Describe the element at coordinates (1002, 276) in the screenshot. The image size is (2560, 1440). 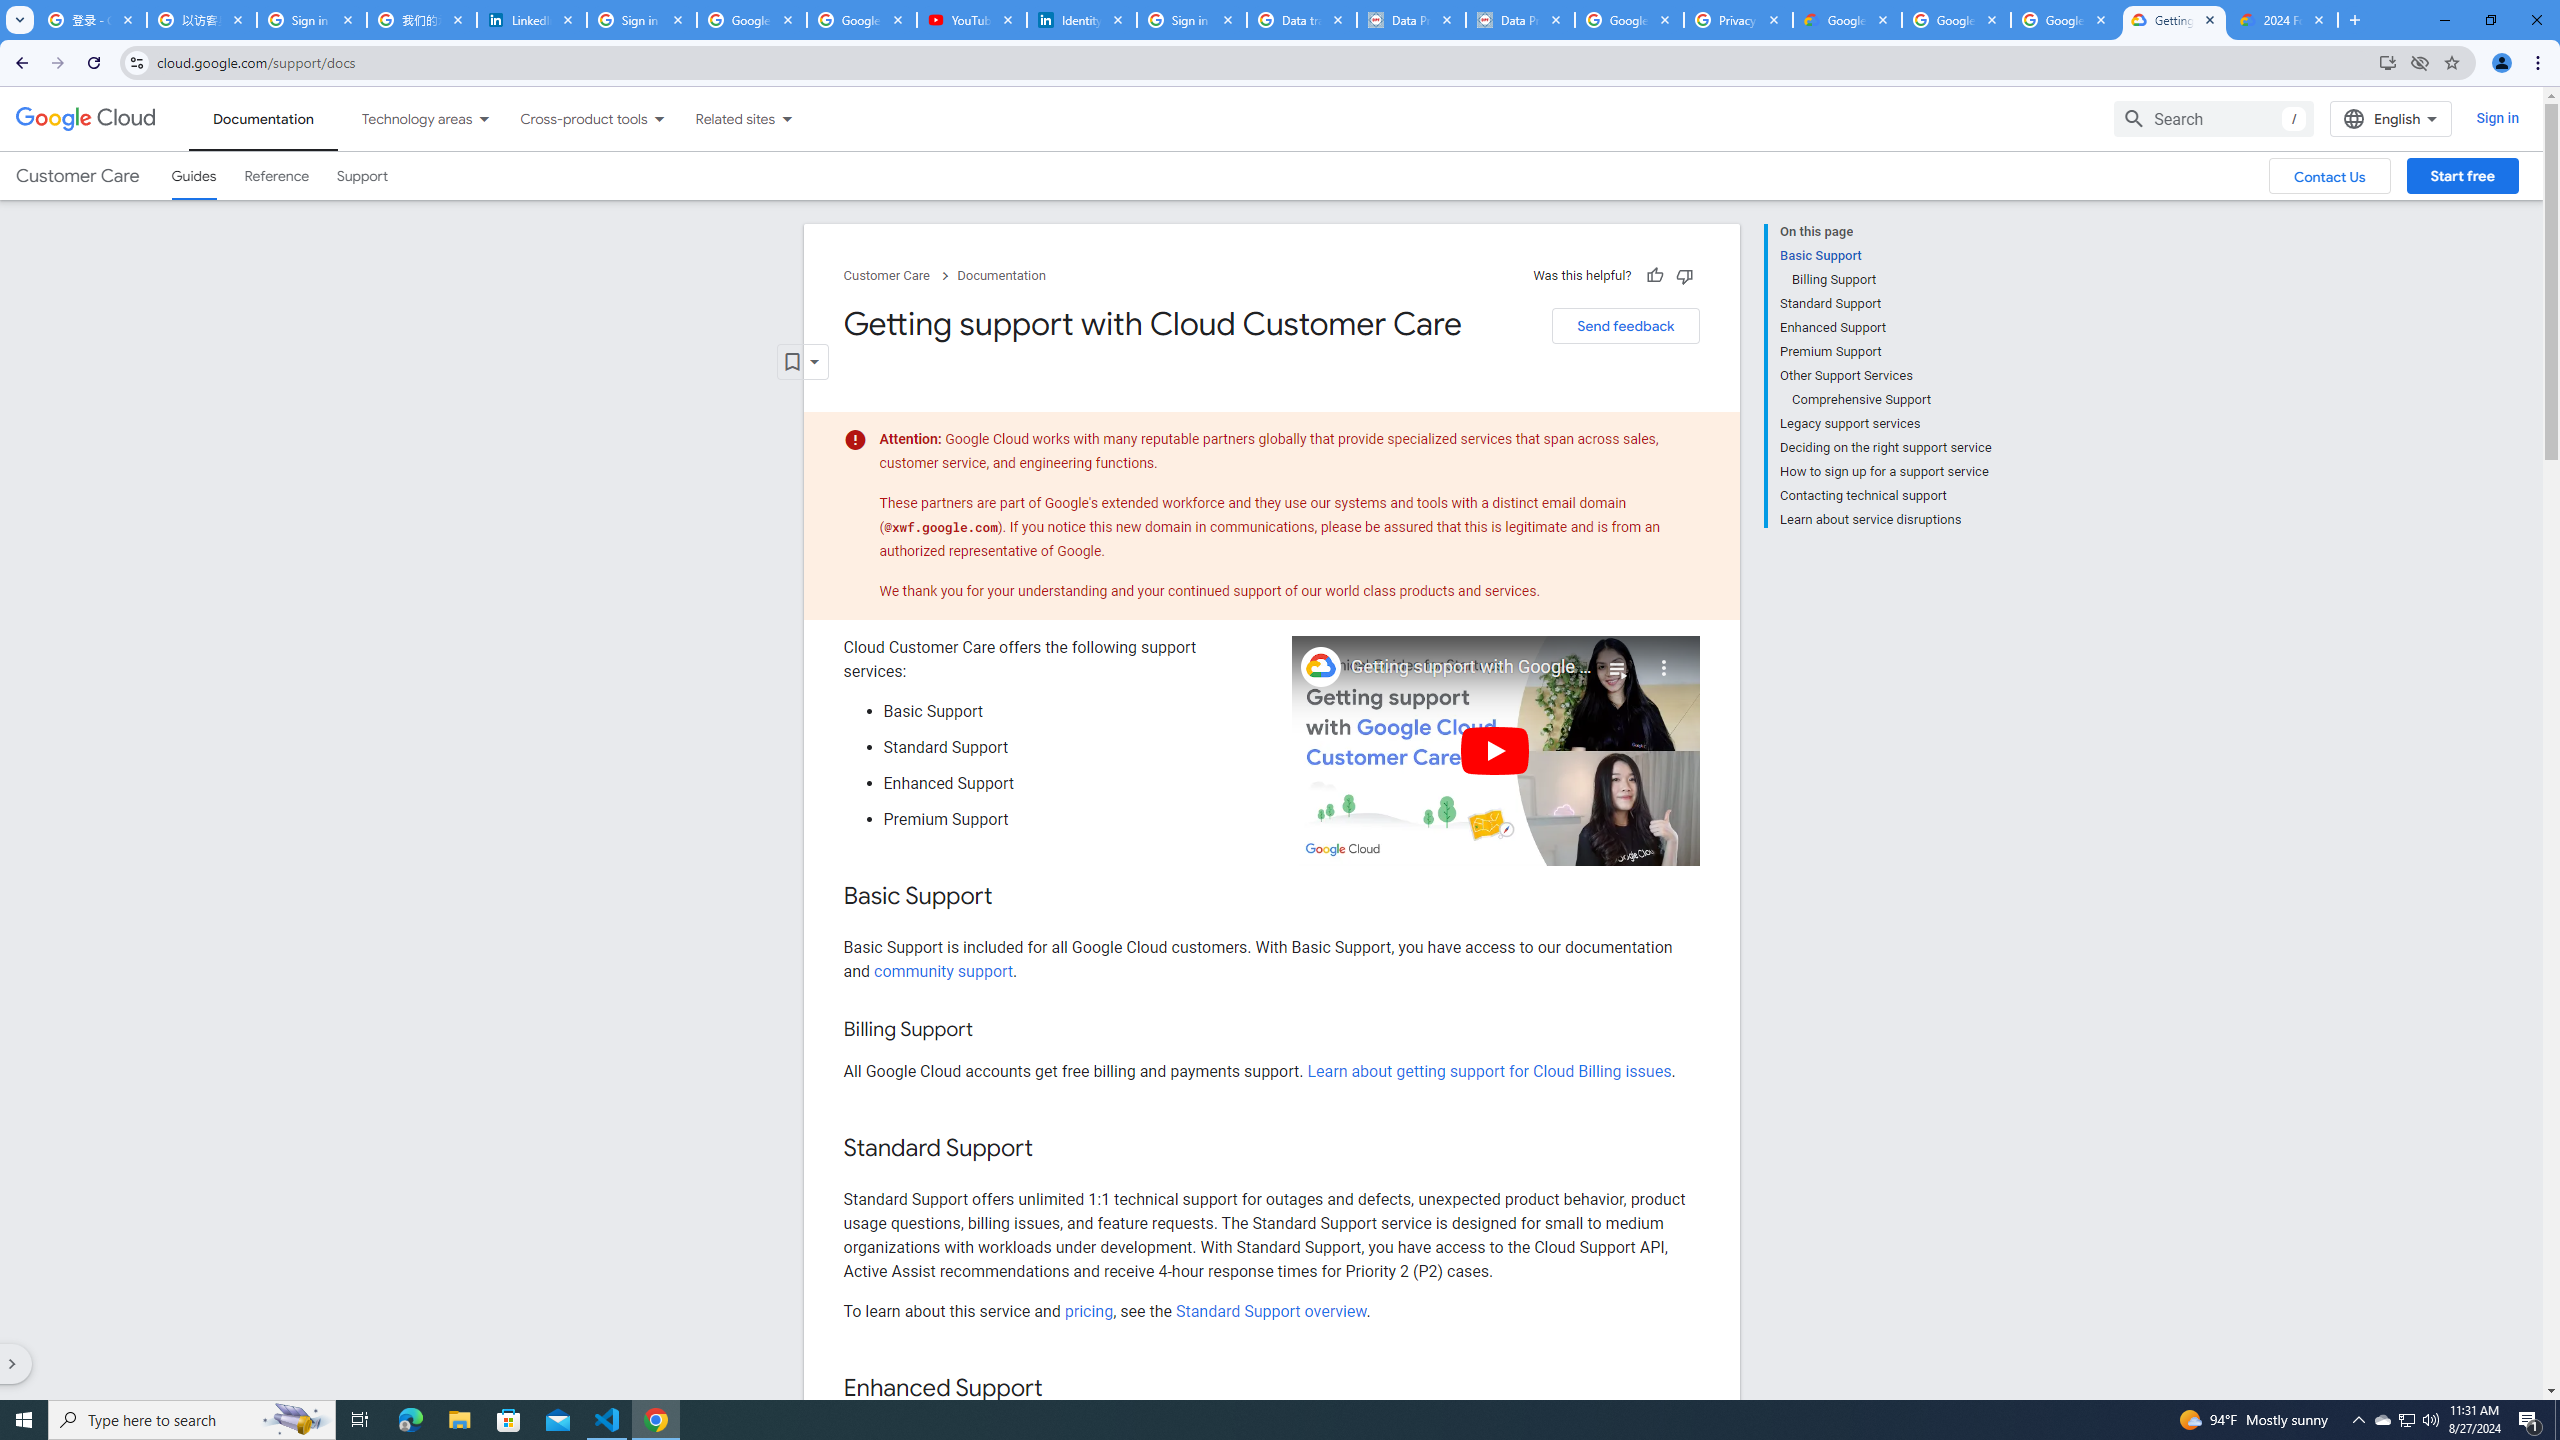
I see `Documentation` at that location.